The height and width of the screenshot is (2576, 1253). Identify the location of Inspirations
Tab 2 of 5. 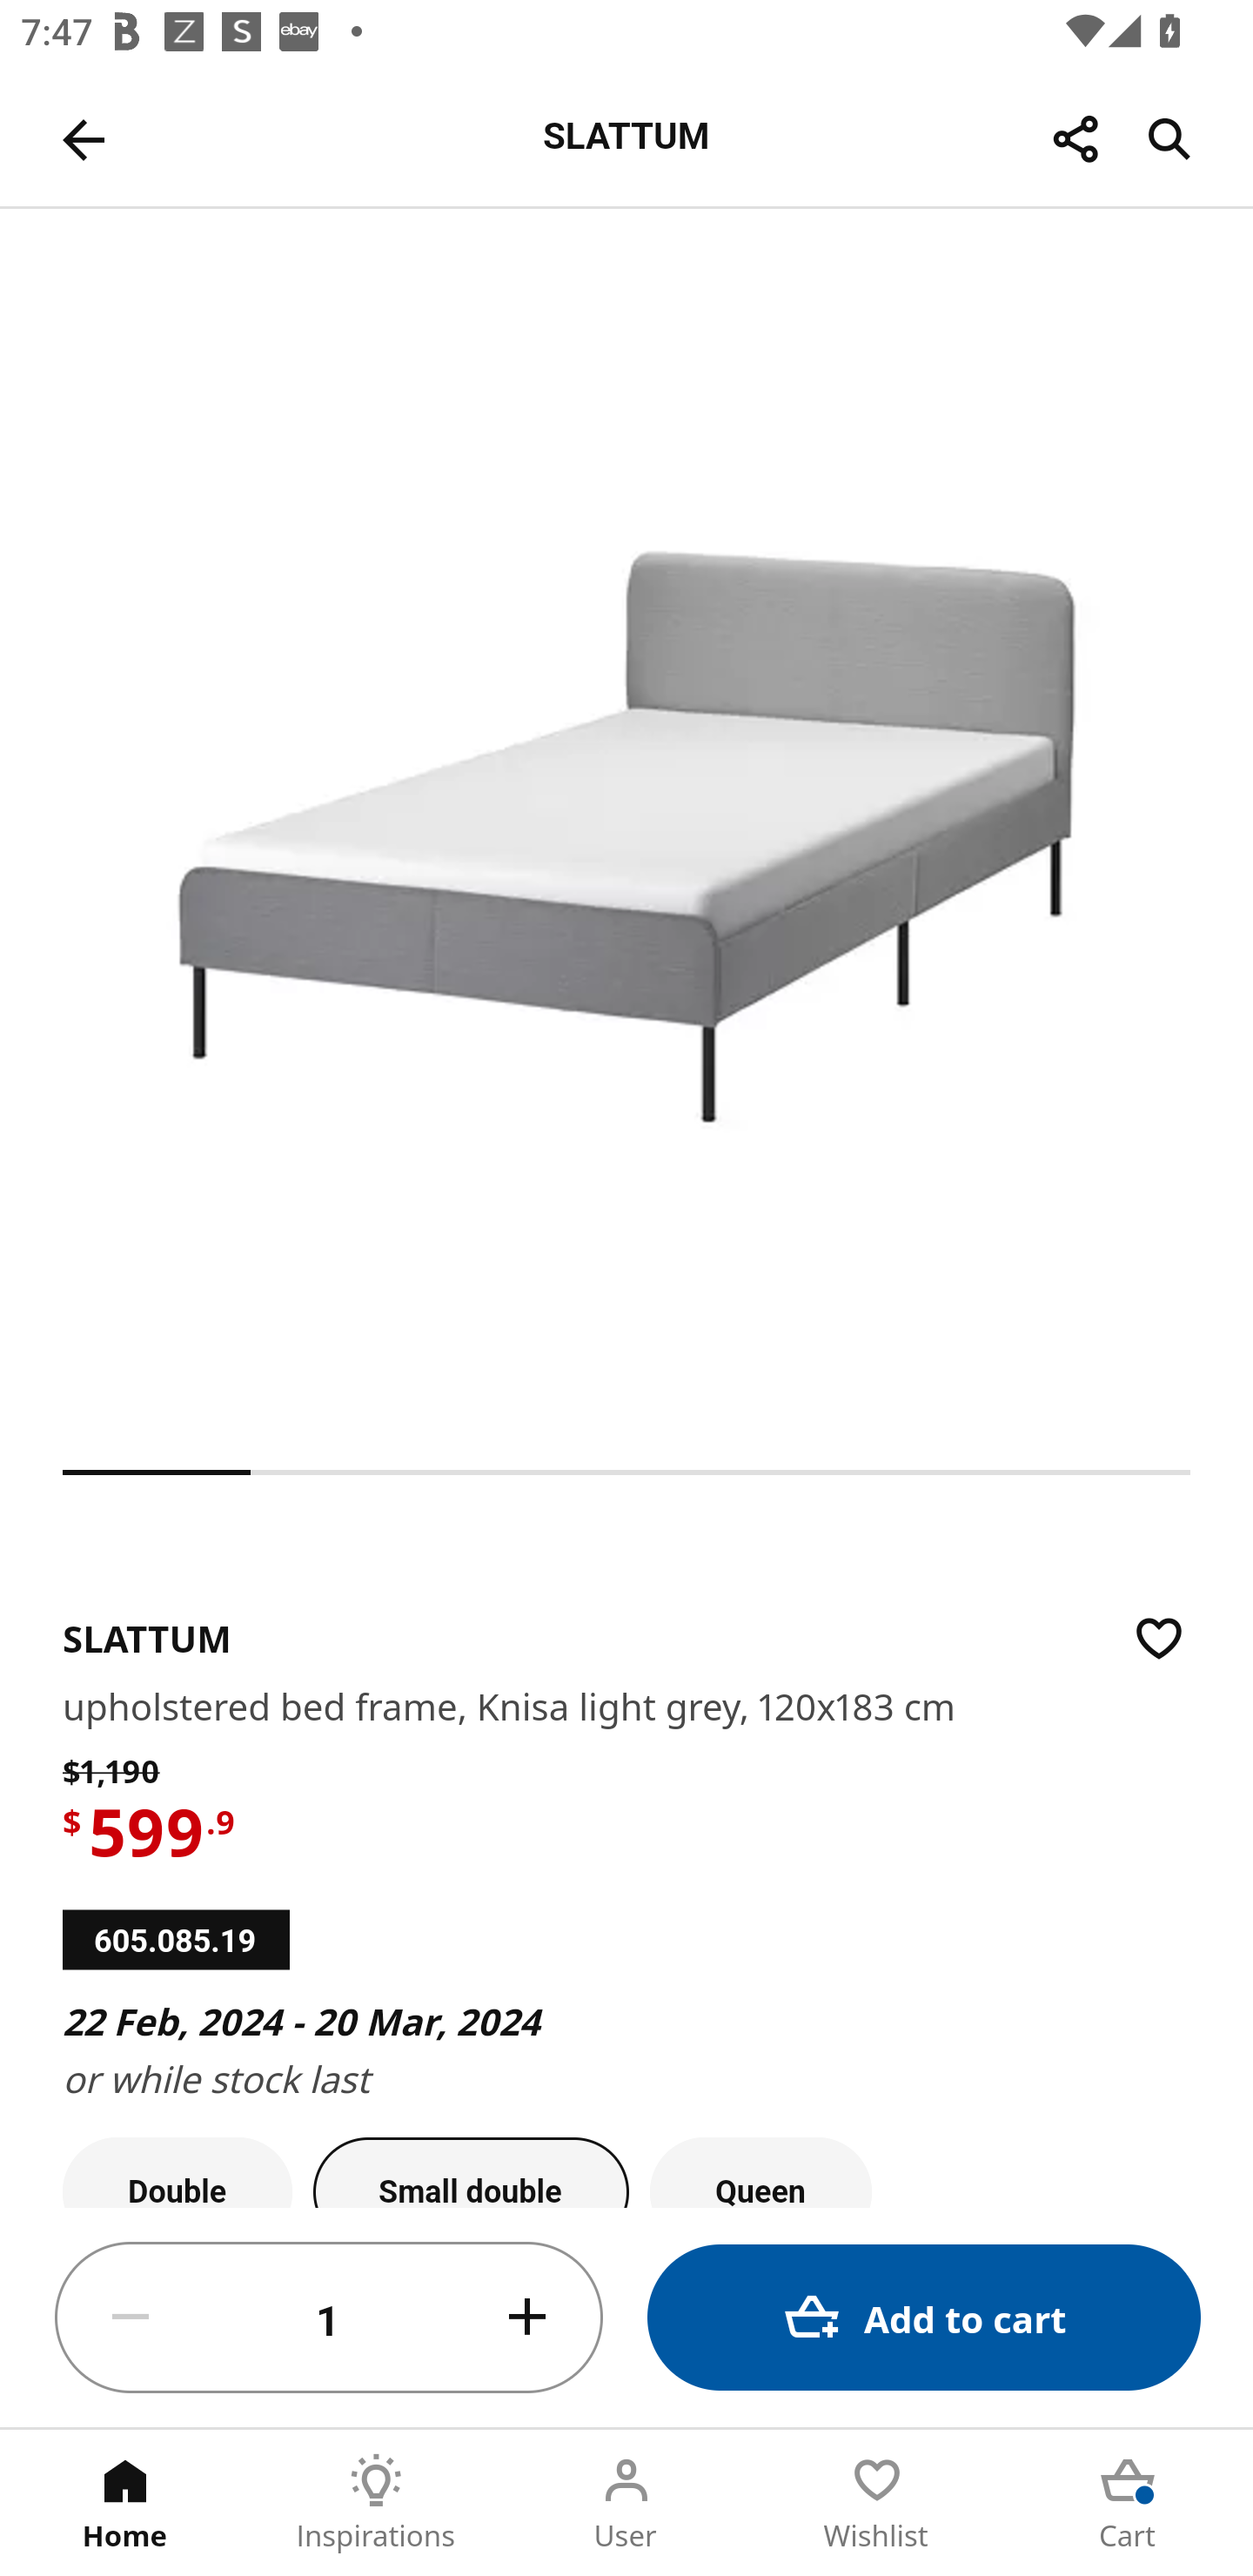
(376, 2503).